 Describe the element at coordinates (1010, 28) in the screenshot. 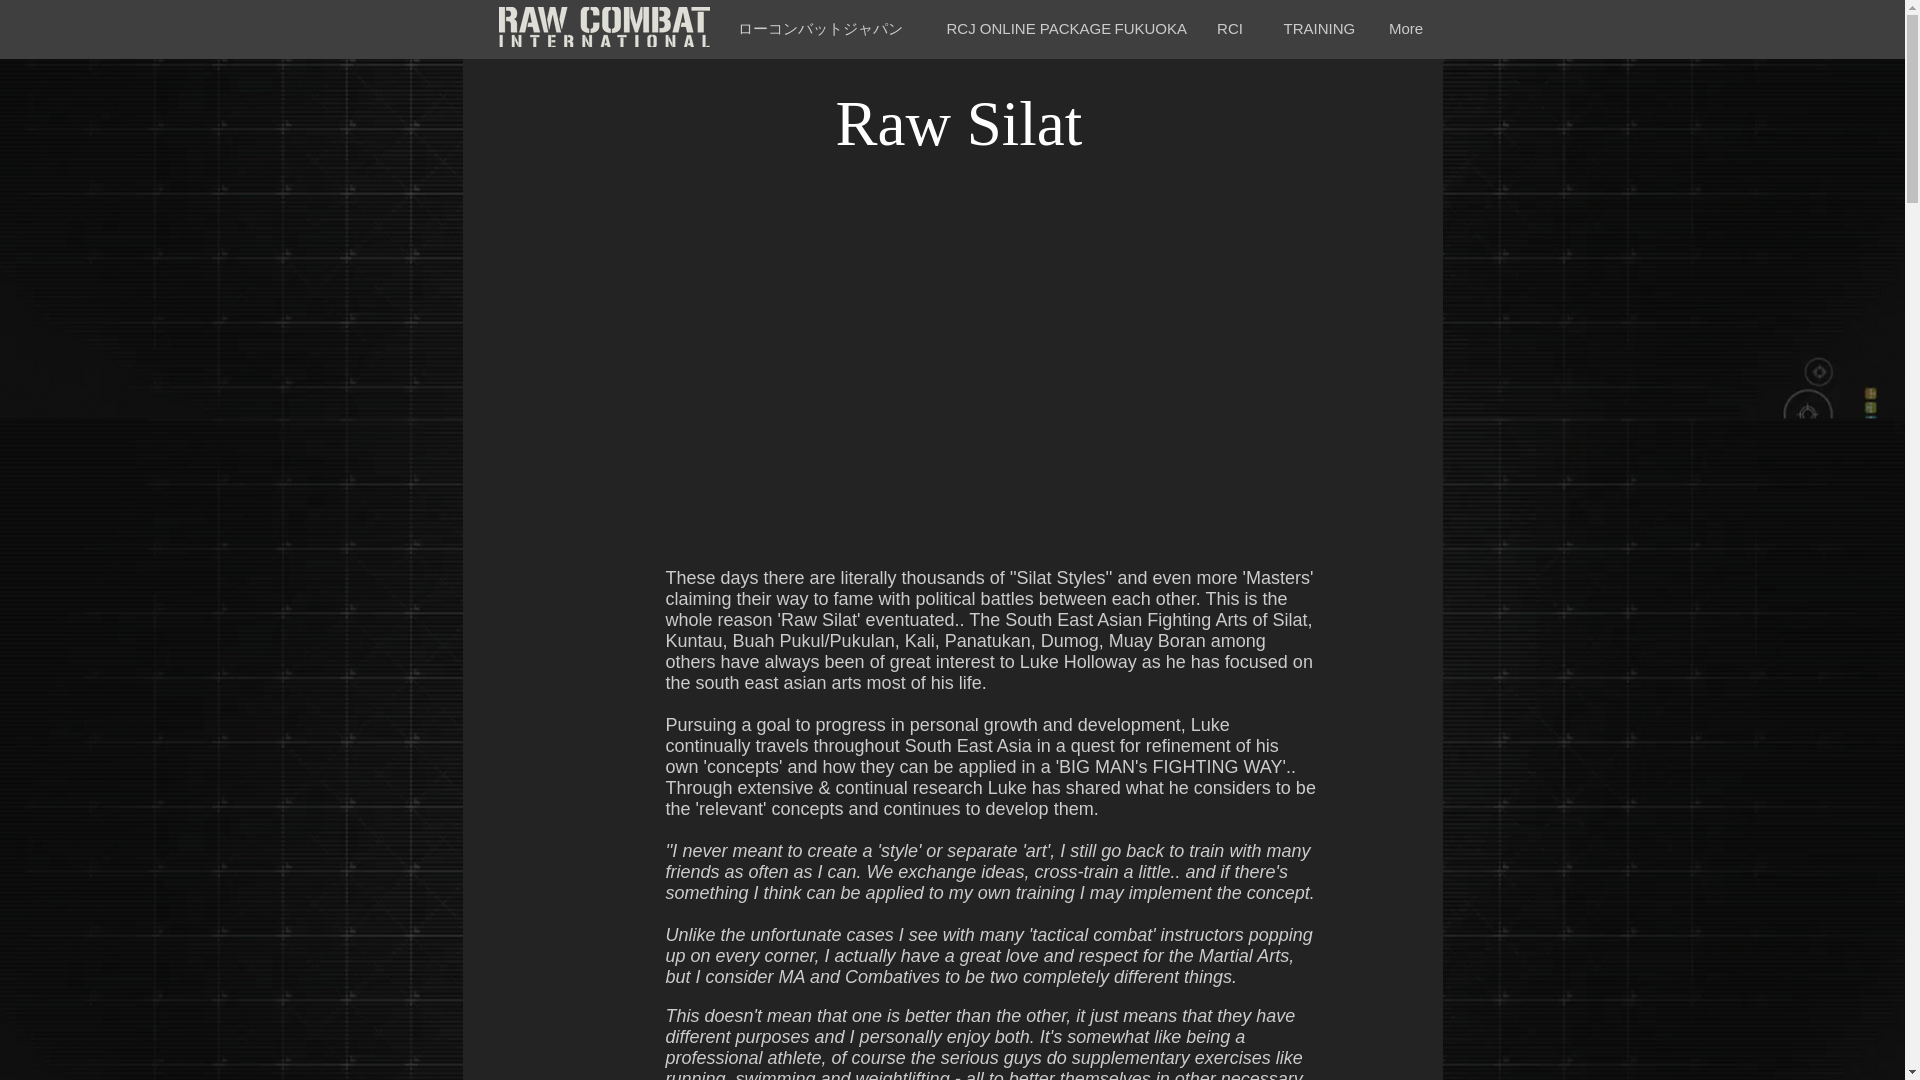

I see `RCJ ONLINE PACKAGE` at that location.